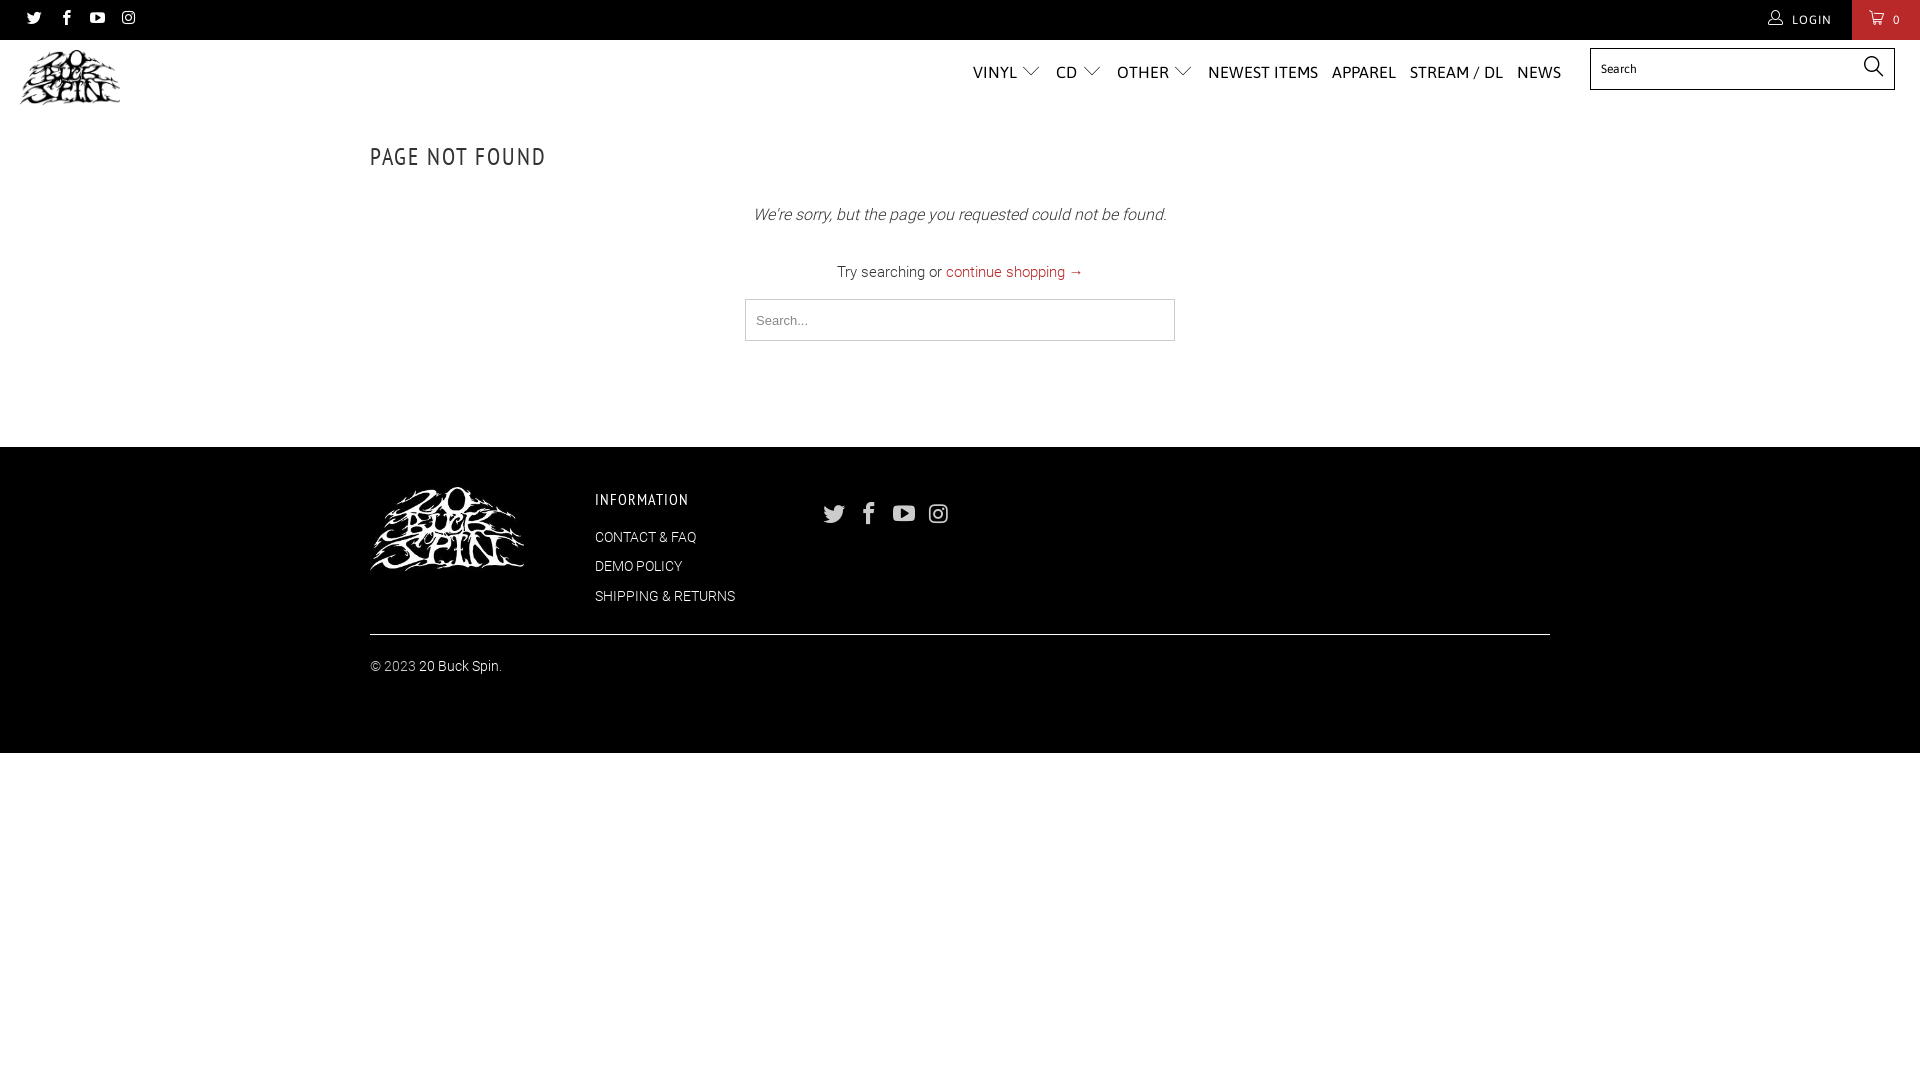 This screenshot has width=1920, height=1080. I want to click on 20 Buck Spin on Instagram, so click(128, 20).